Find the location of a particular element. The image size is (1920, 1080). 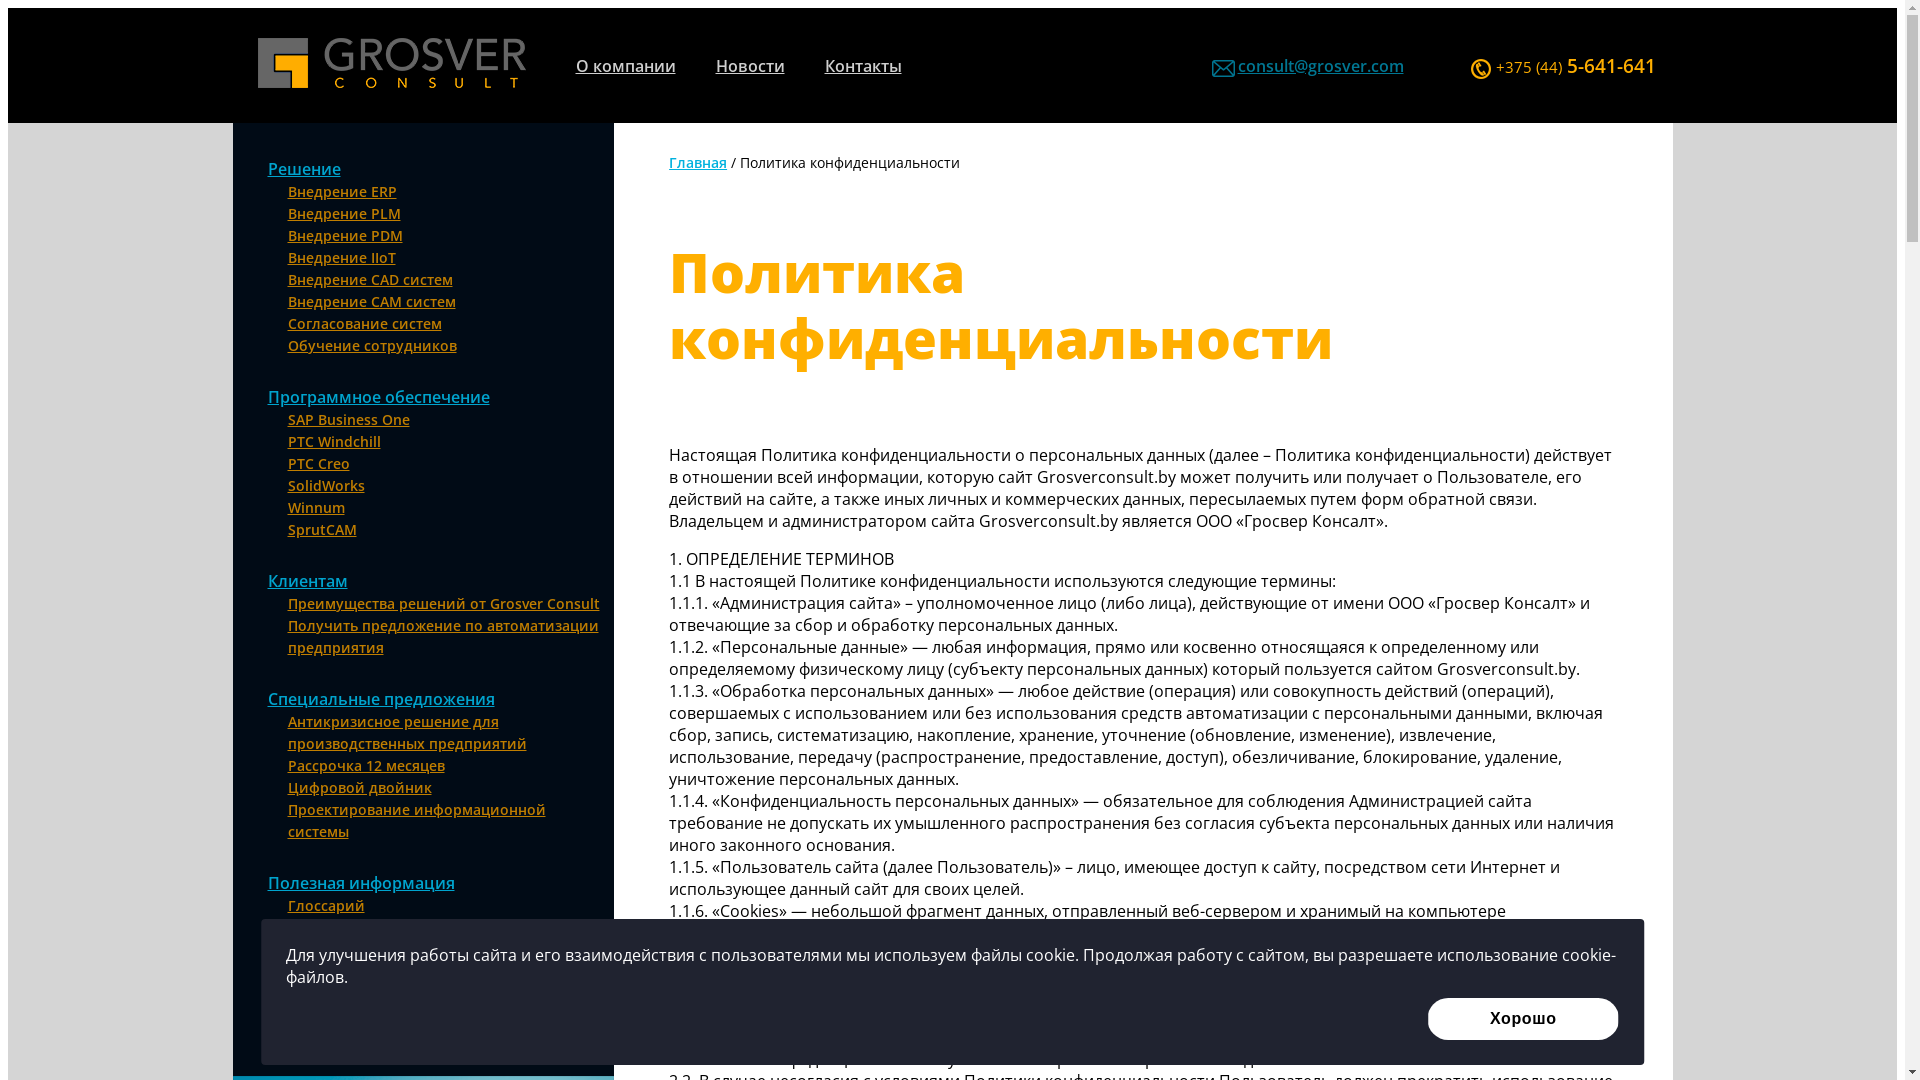

consult@grosver.com is located at coordinates (1321, 65).